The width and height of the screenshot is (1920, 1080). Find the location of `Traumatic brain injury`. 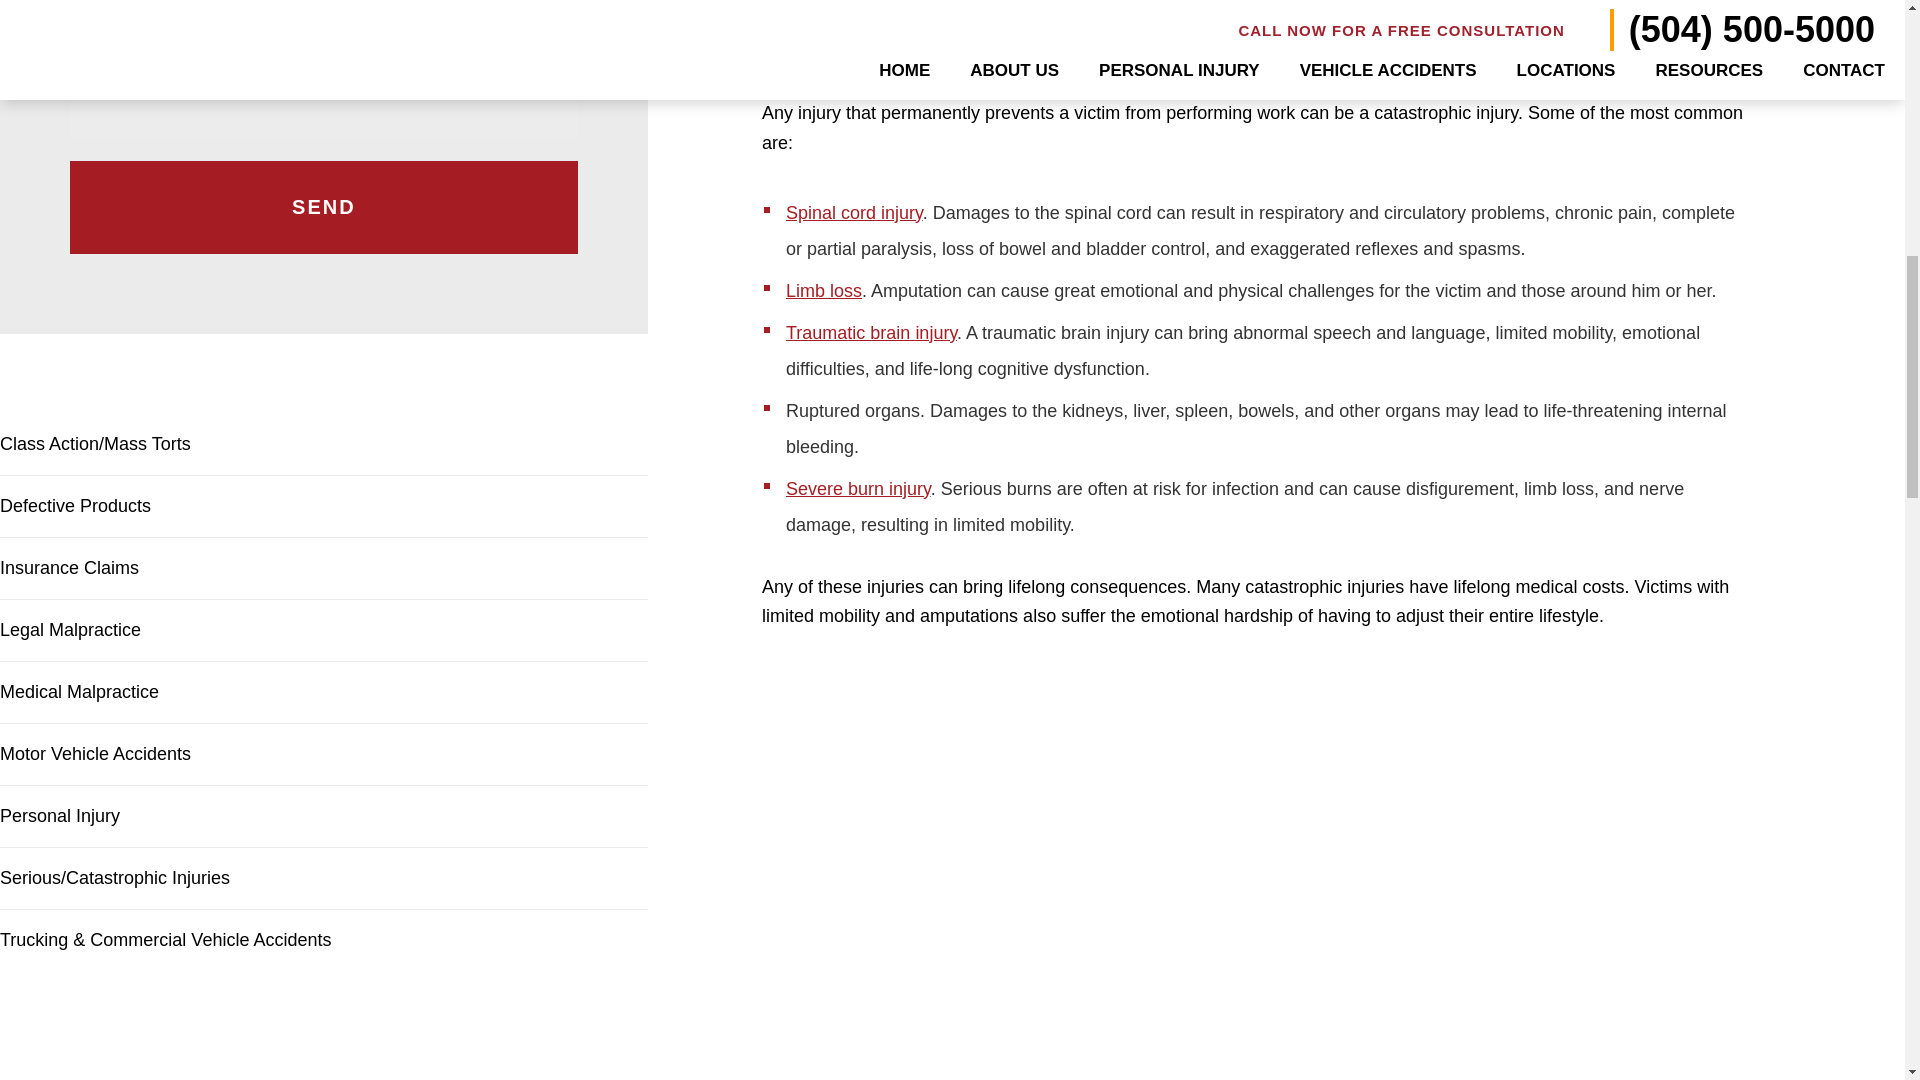

Traumatic brain injury is located at coordinates (870, 332).